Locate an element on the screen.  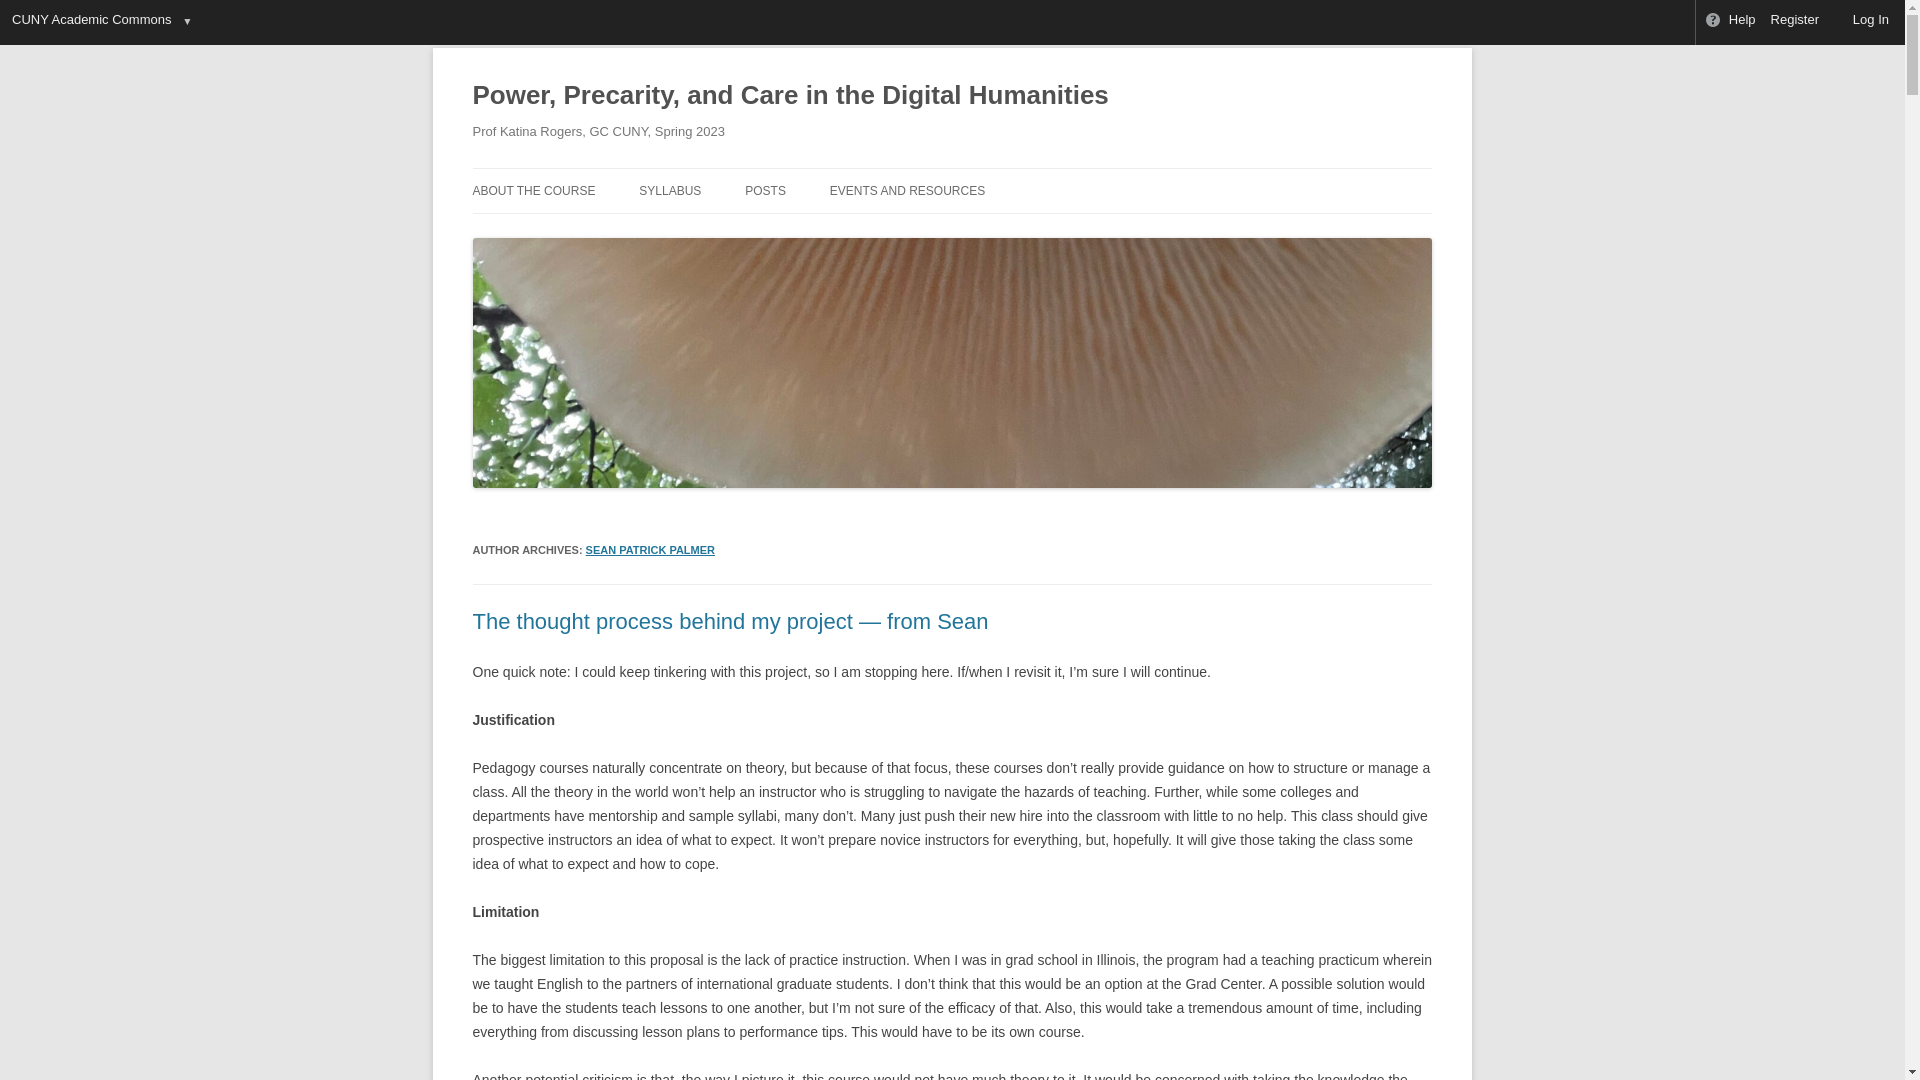
ABOUT THE COURSE is located at coordinates (534, 190).